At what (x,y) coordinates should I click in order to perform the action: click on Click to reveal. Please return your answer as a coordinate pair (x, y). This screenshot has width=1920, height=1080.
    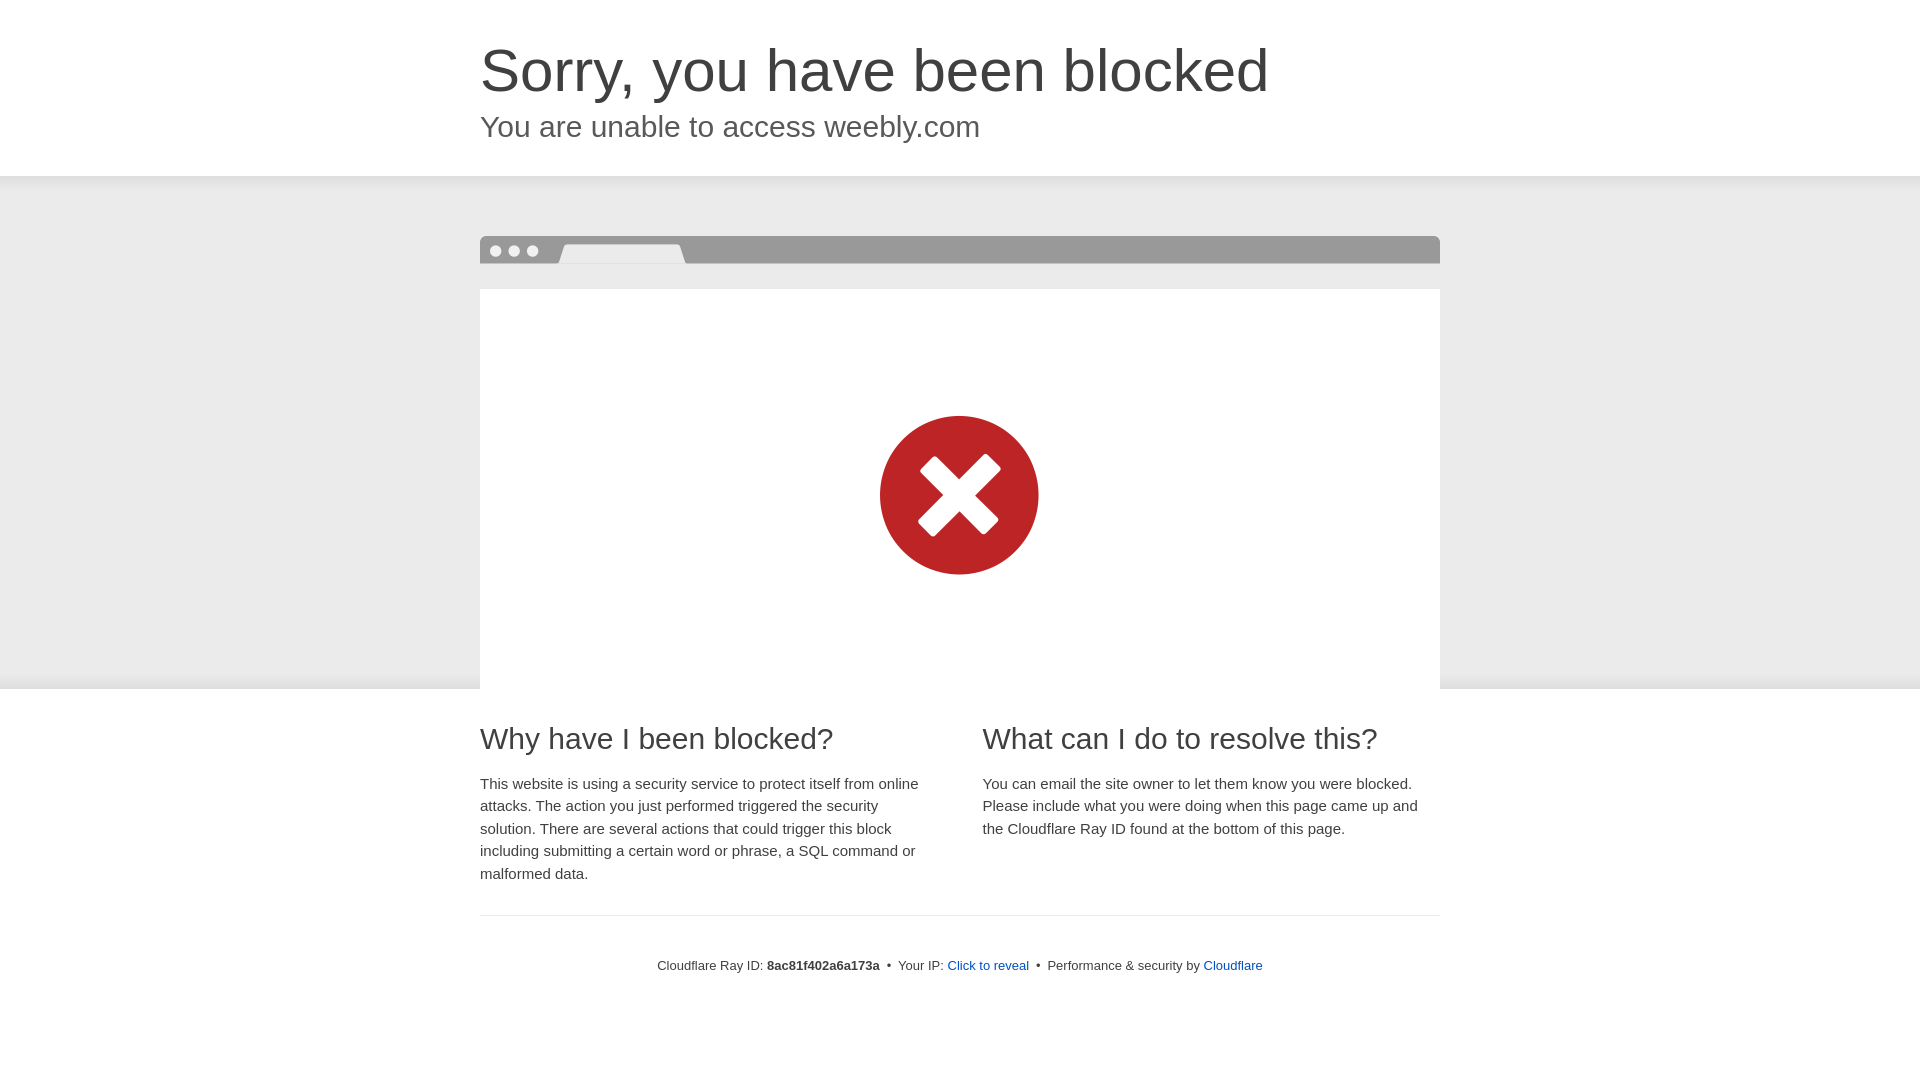
    Looking at the image, I should click on (988, 966).